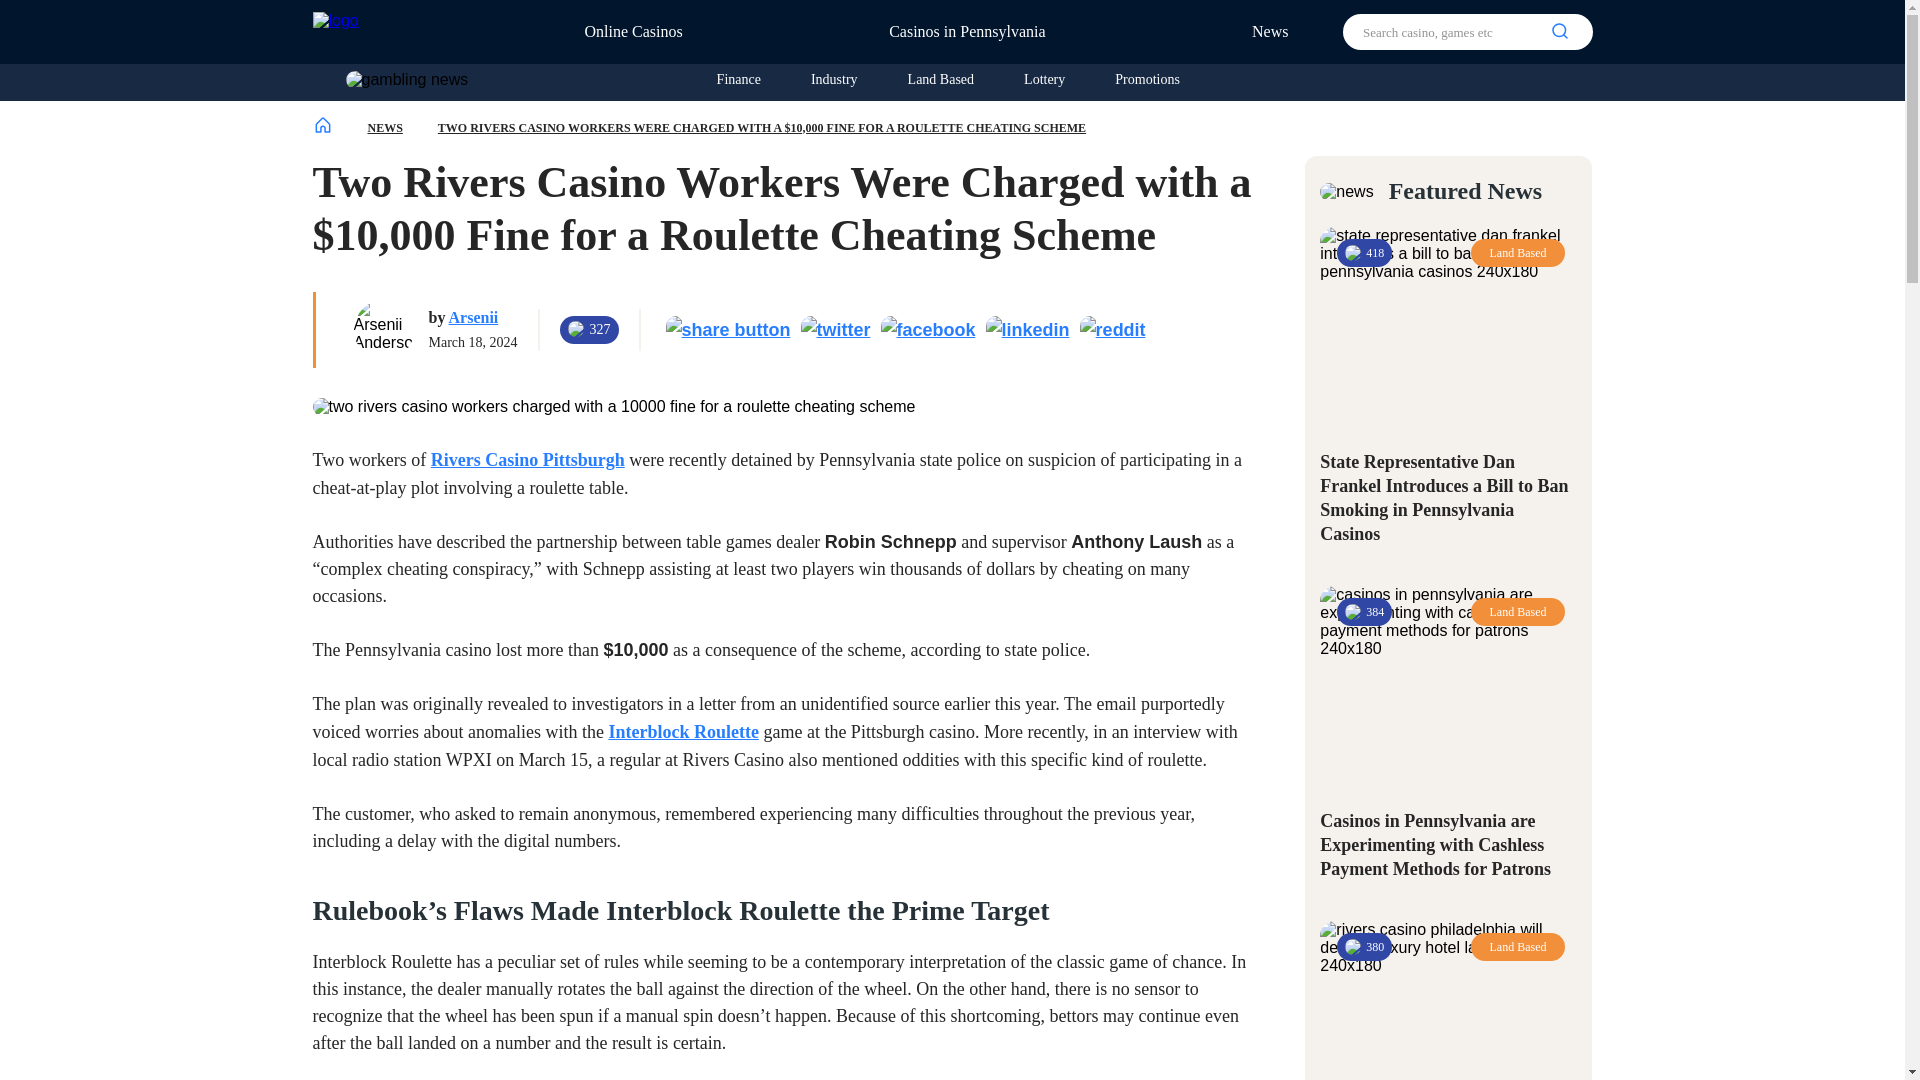 This screenshot has width=1920, height=1080. Describe the element at coordinates (1044, 80) in the screenshot. I see `Lottery` at that location.